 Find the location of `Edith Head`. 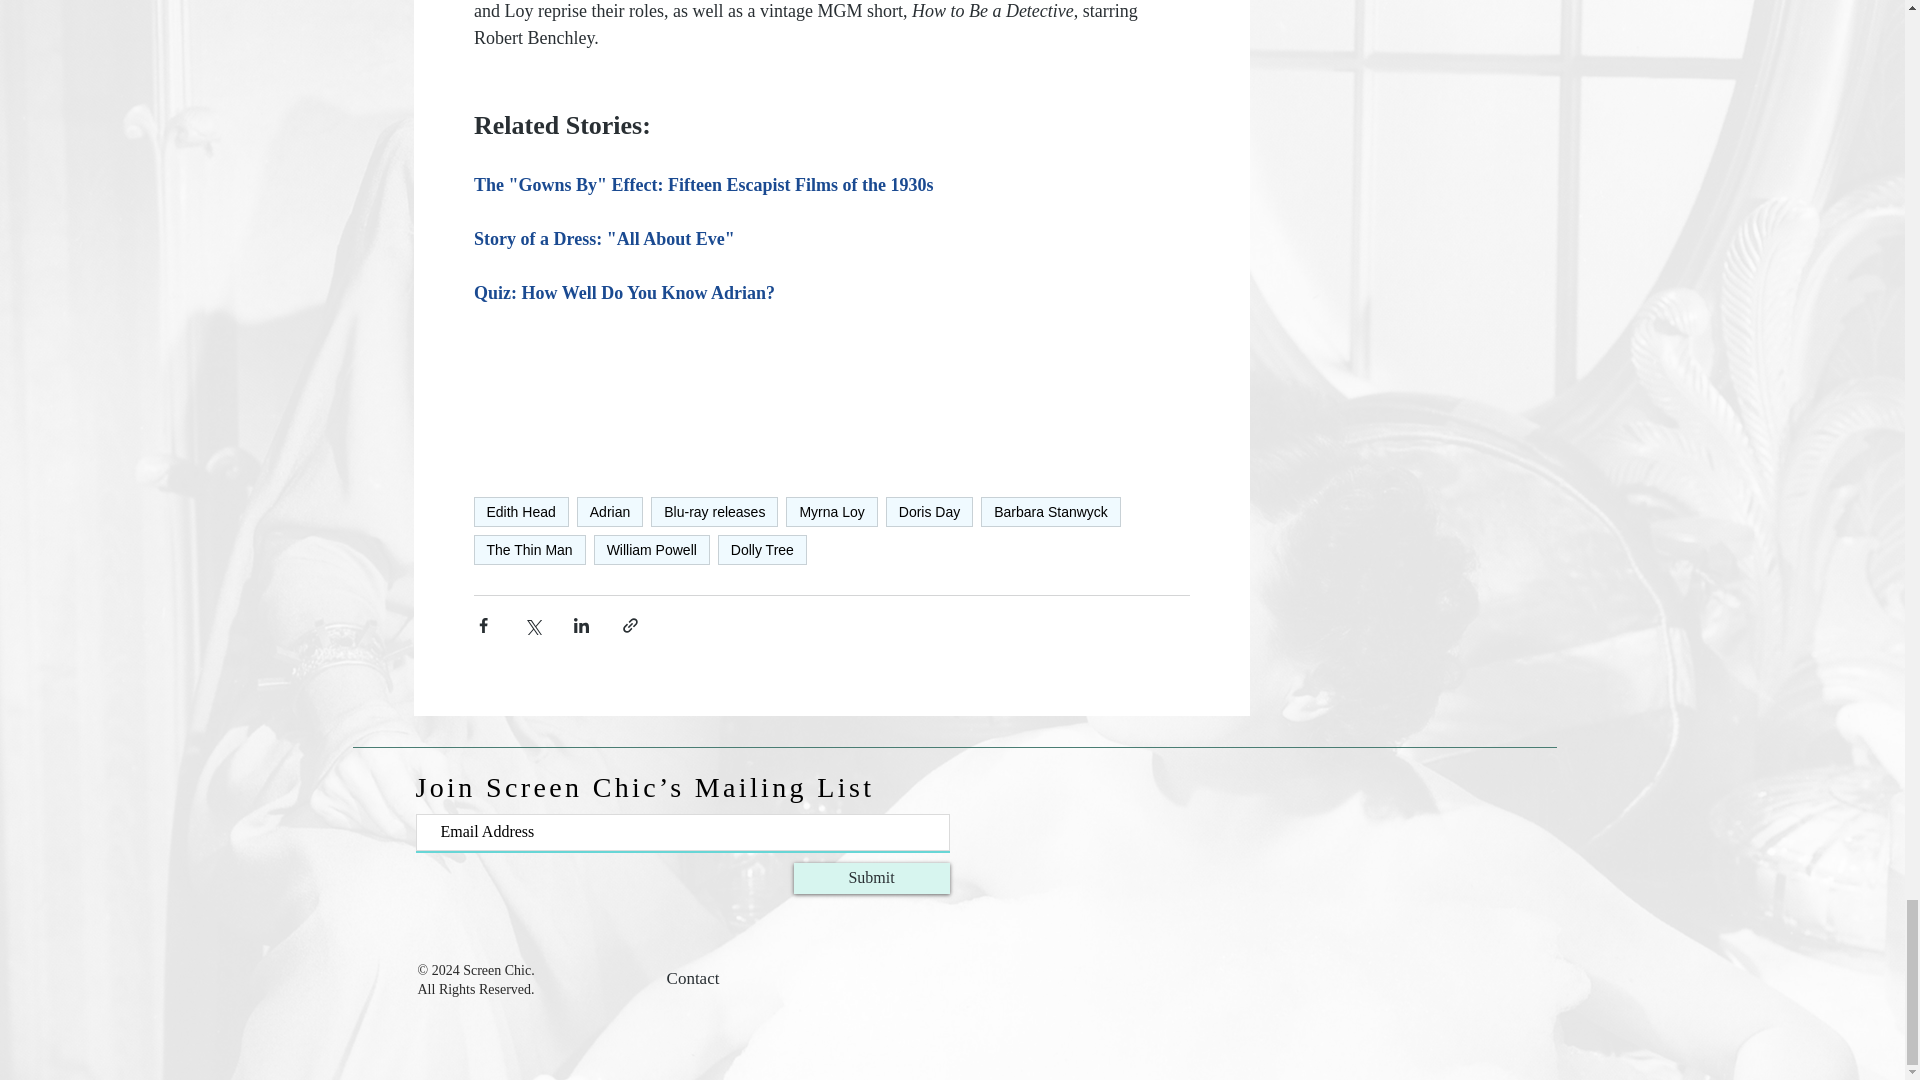

Edith Head is located at coordinates (521, 512).